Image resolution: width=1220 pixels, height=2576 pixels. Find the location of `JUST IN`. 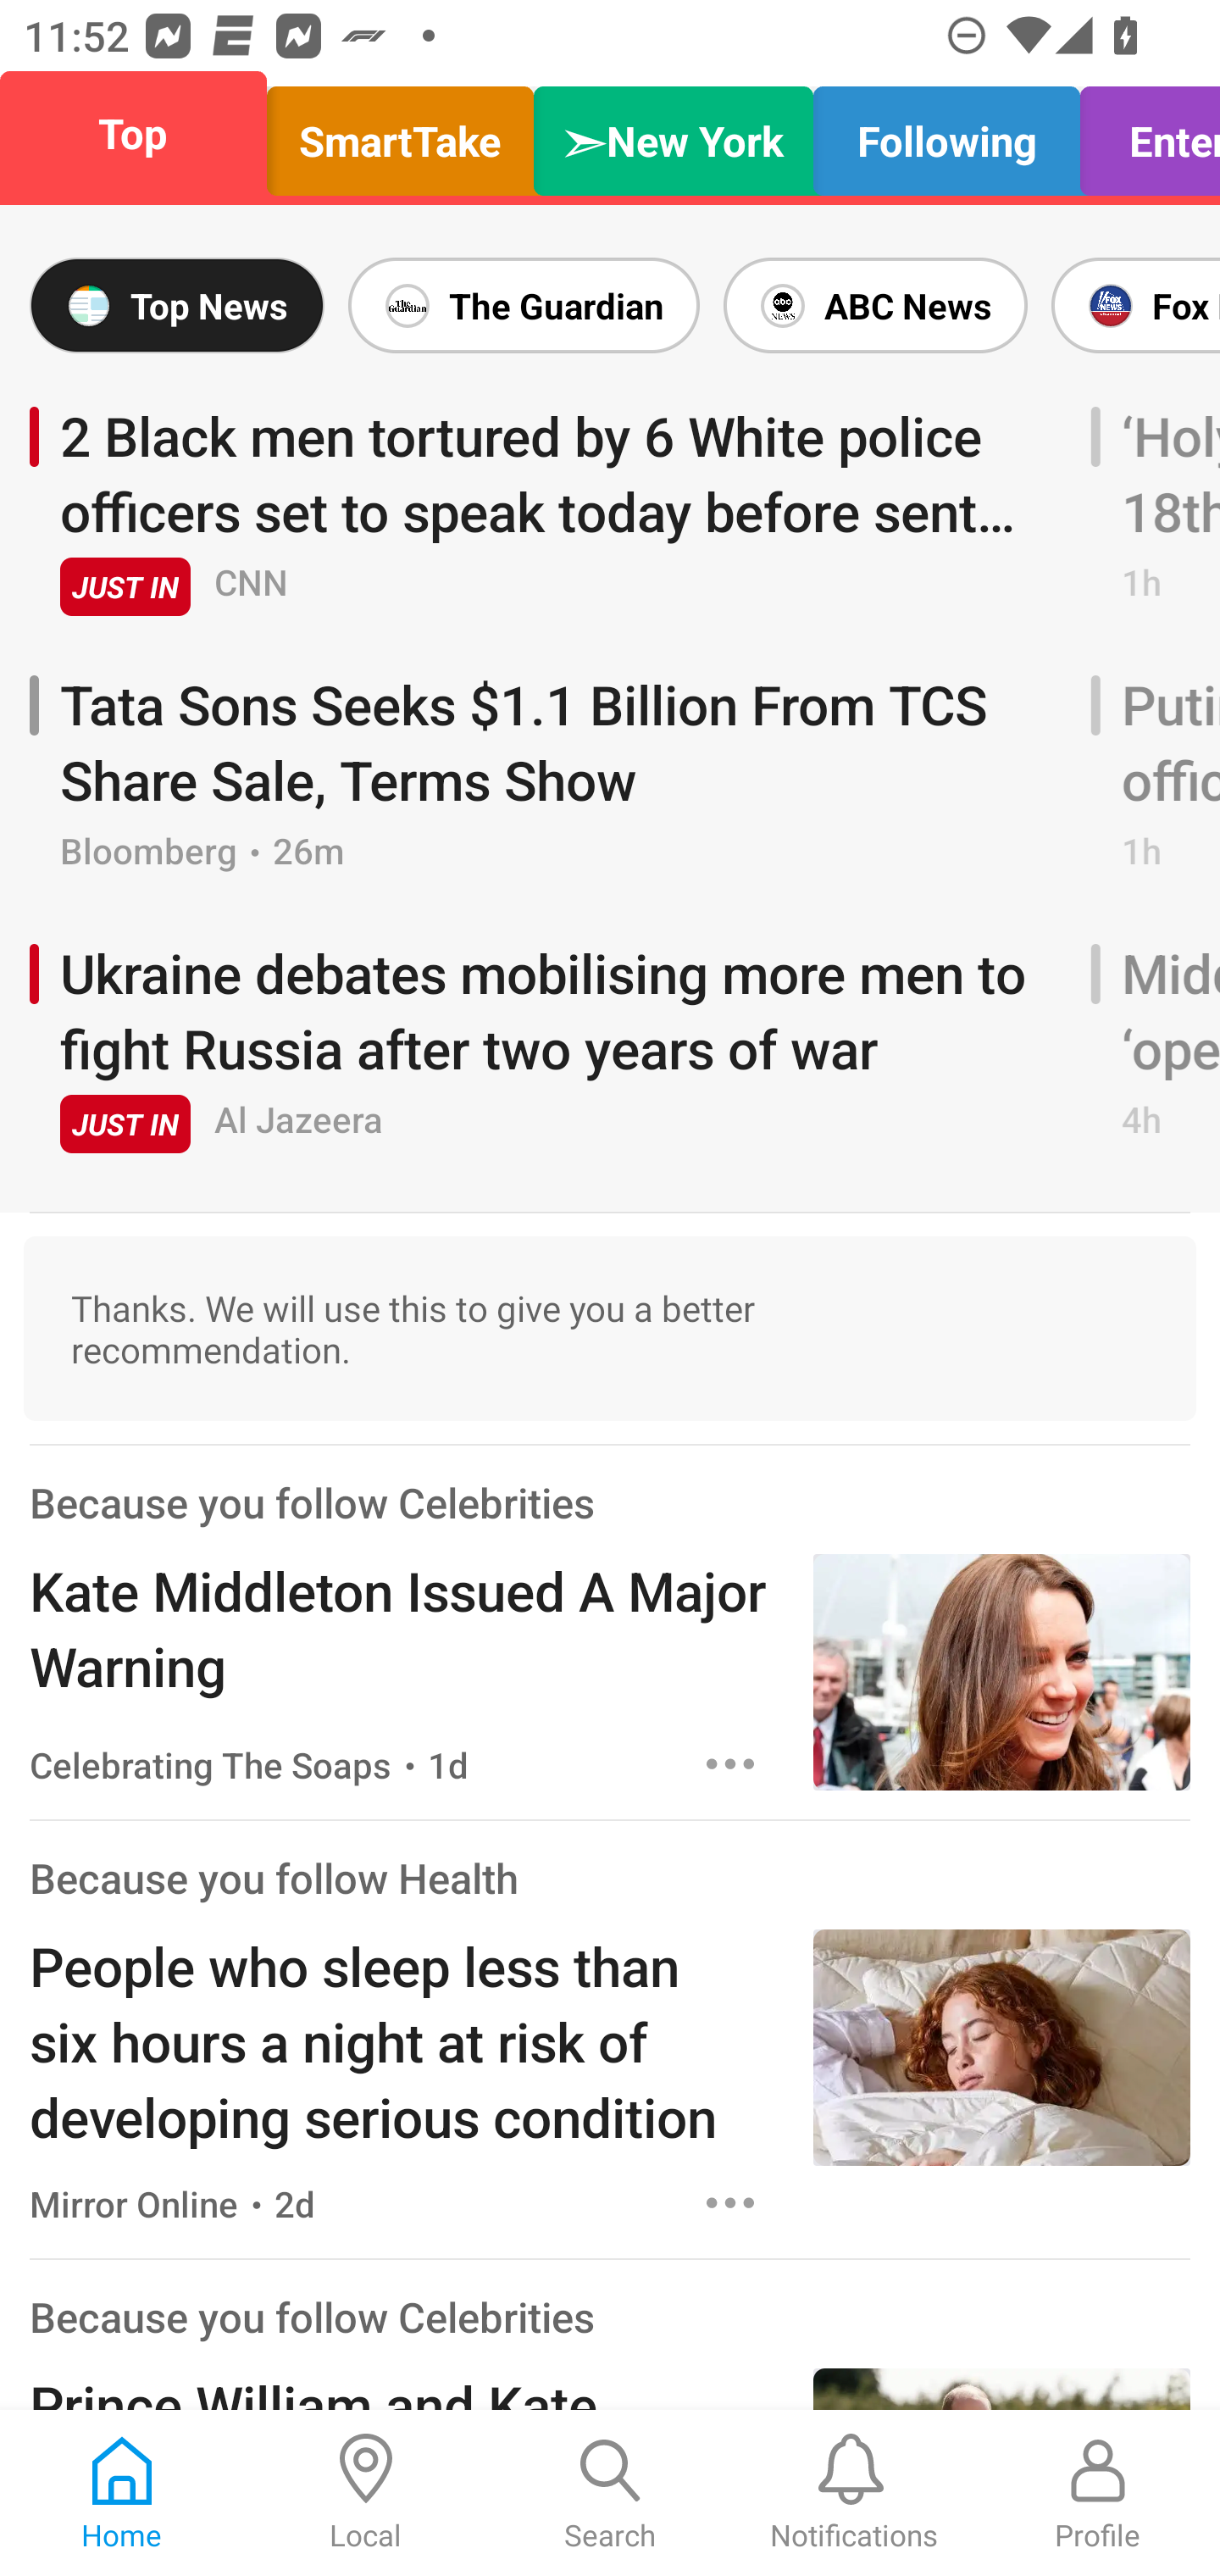

JUST IN is located at coordinates (125, 586).